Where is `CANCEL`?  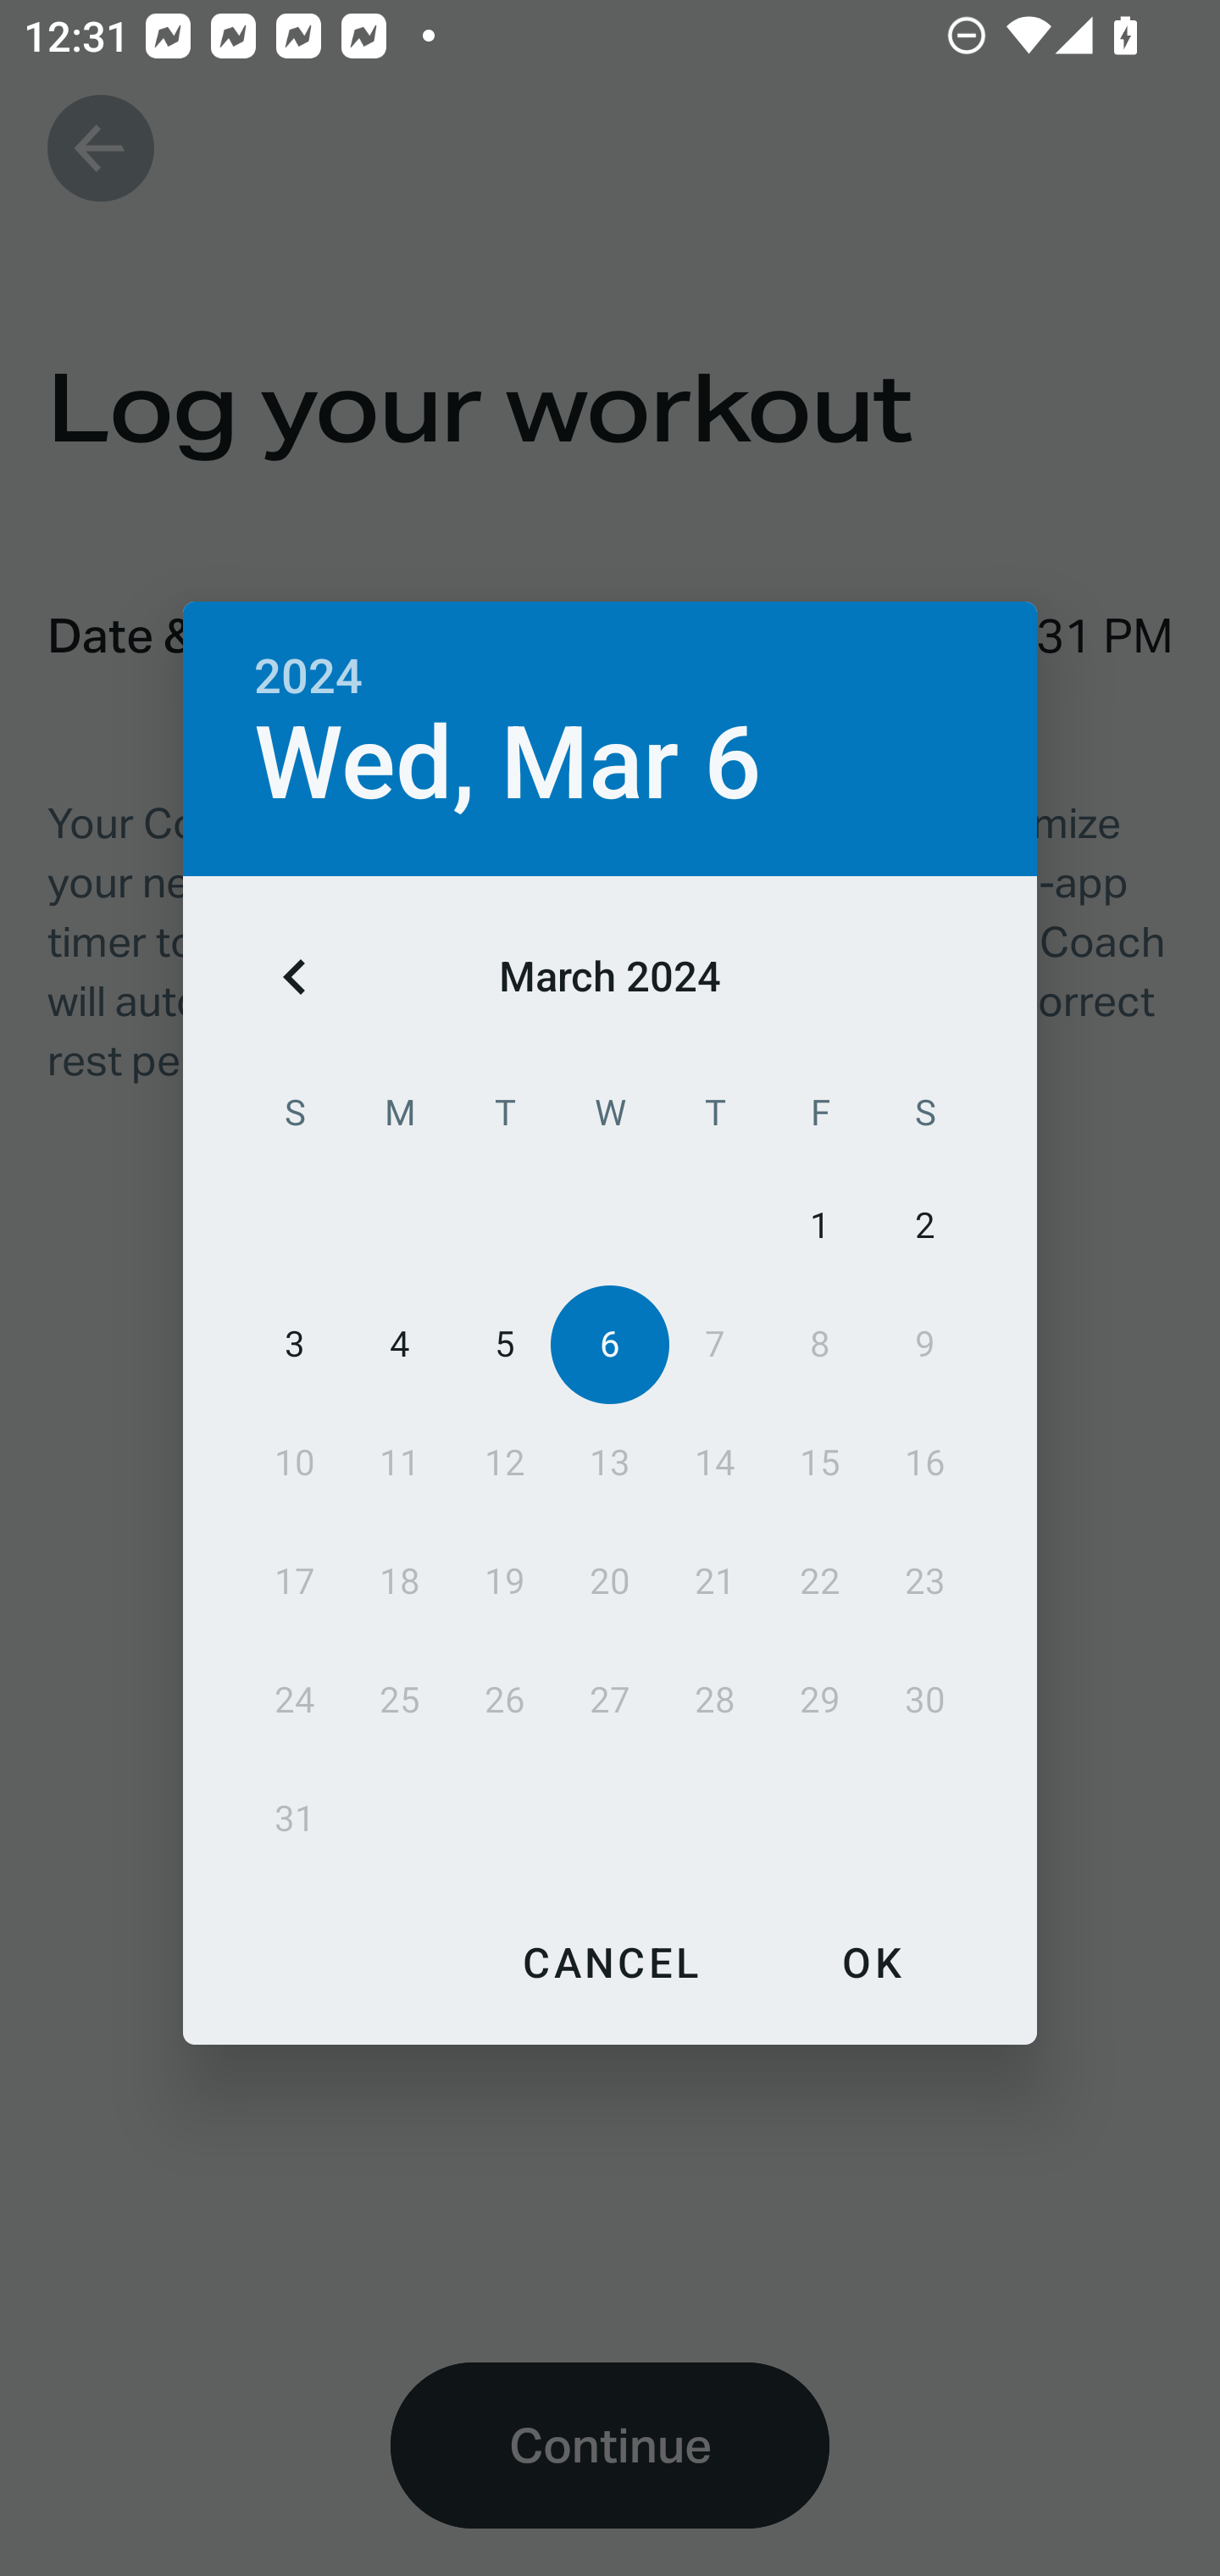 CANCEL is located at coordinates (610, 1961).